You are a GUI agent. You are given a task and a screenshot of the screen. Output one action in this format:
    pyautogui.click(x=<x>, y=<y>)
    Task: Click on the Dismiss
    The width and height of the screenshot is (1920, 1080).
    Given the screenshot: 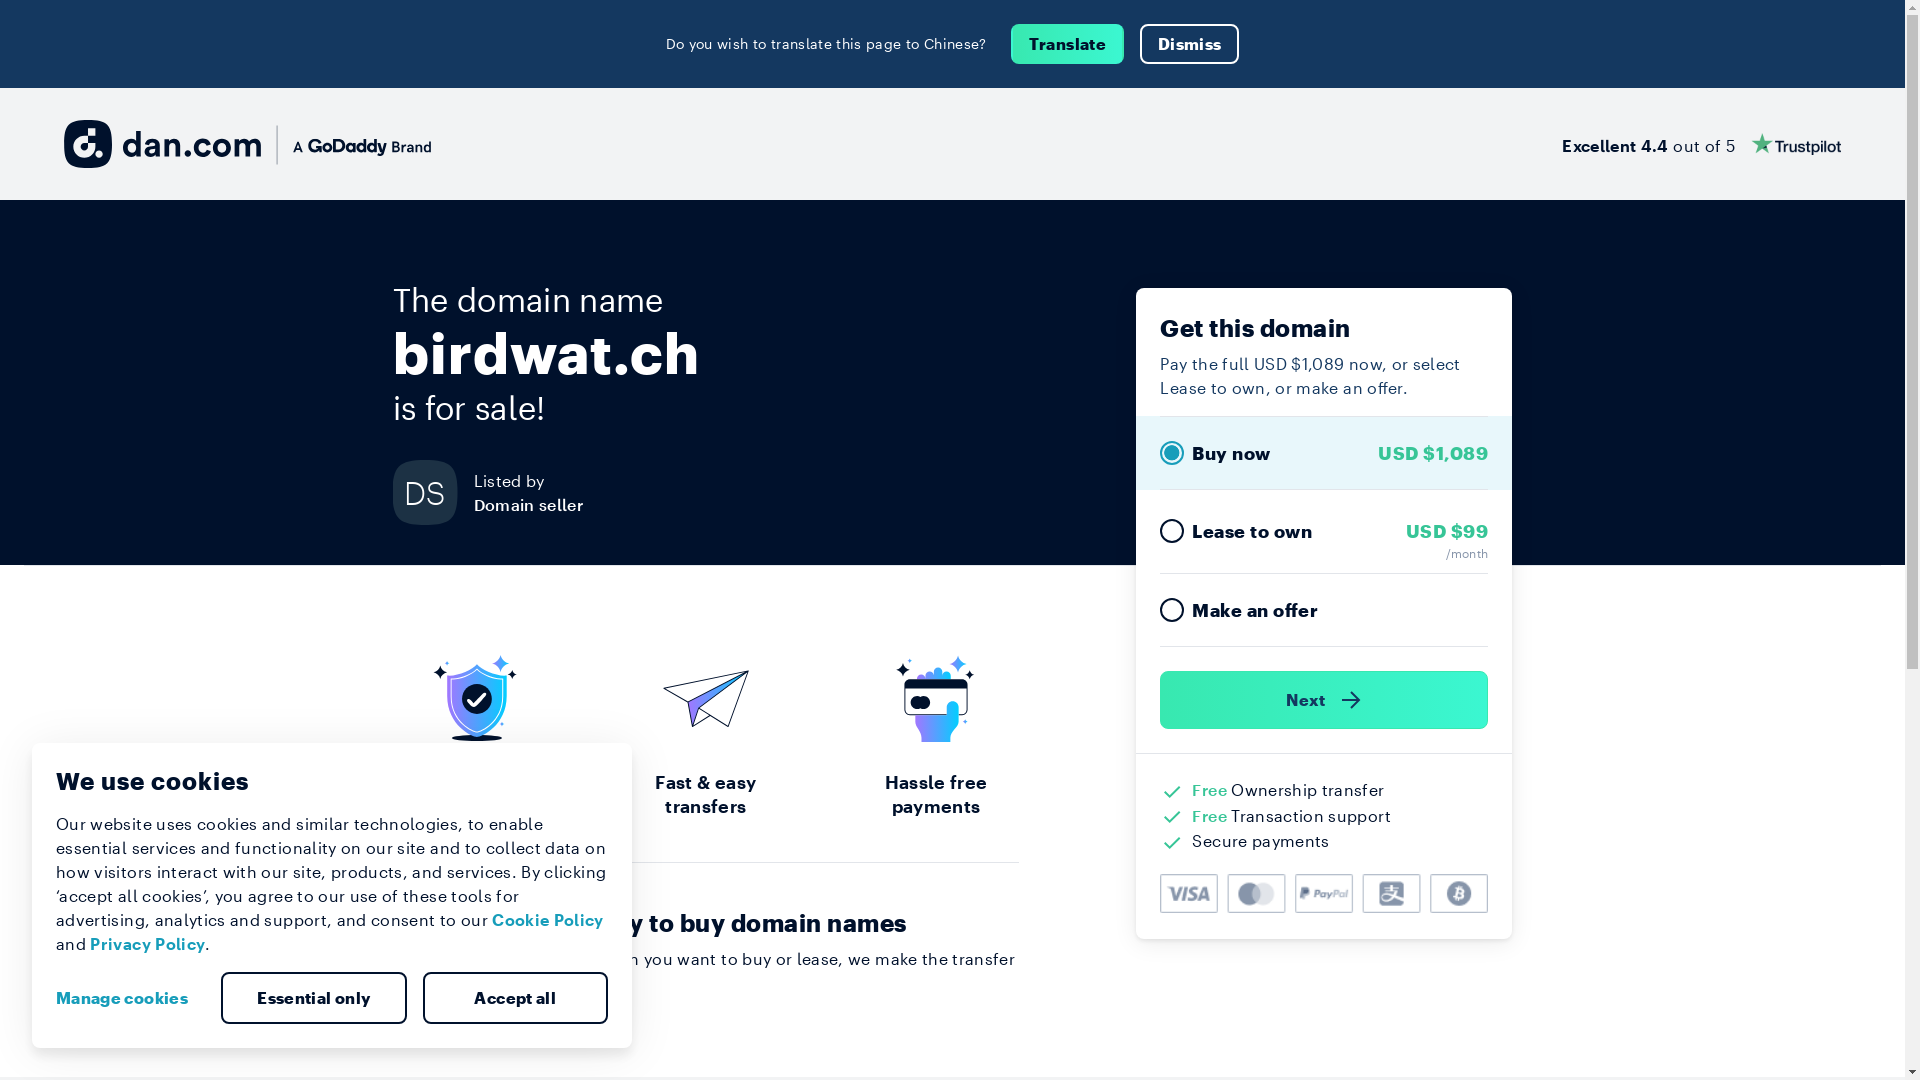 What is the action you would take?
    pyautogui.click(x=1190, y=44)
    